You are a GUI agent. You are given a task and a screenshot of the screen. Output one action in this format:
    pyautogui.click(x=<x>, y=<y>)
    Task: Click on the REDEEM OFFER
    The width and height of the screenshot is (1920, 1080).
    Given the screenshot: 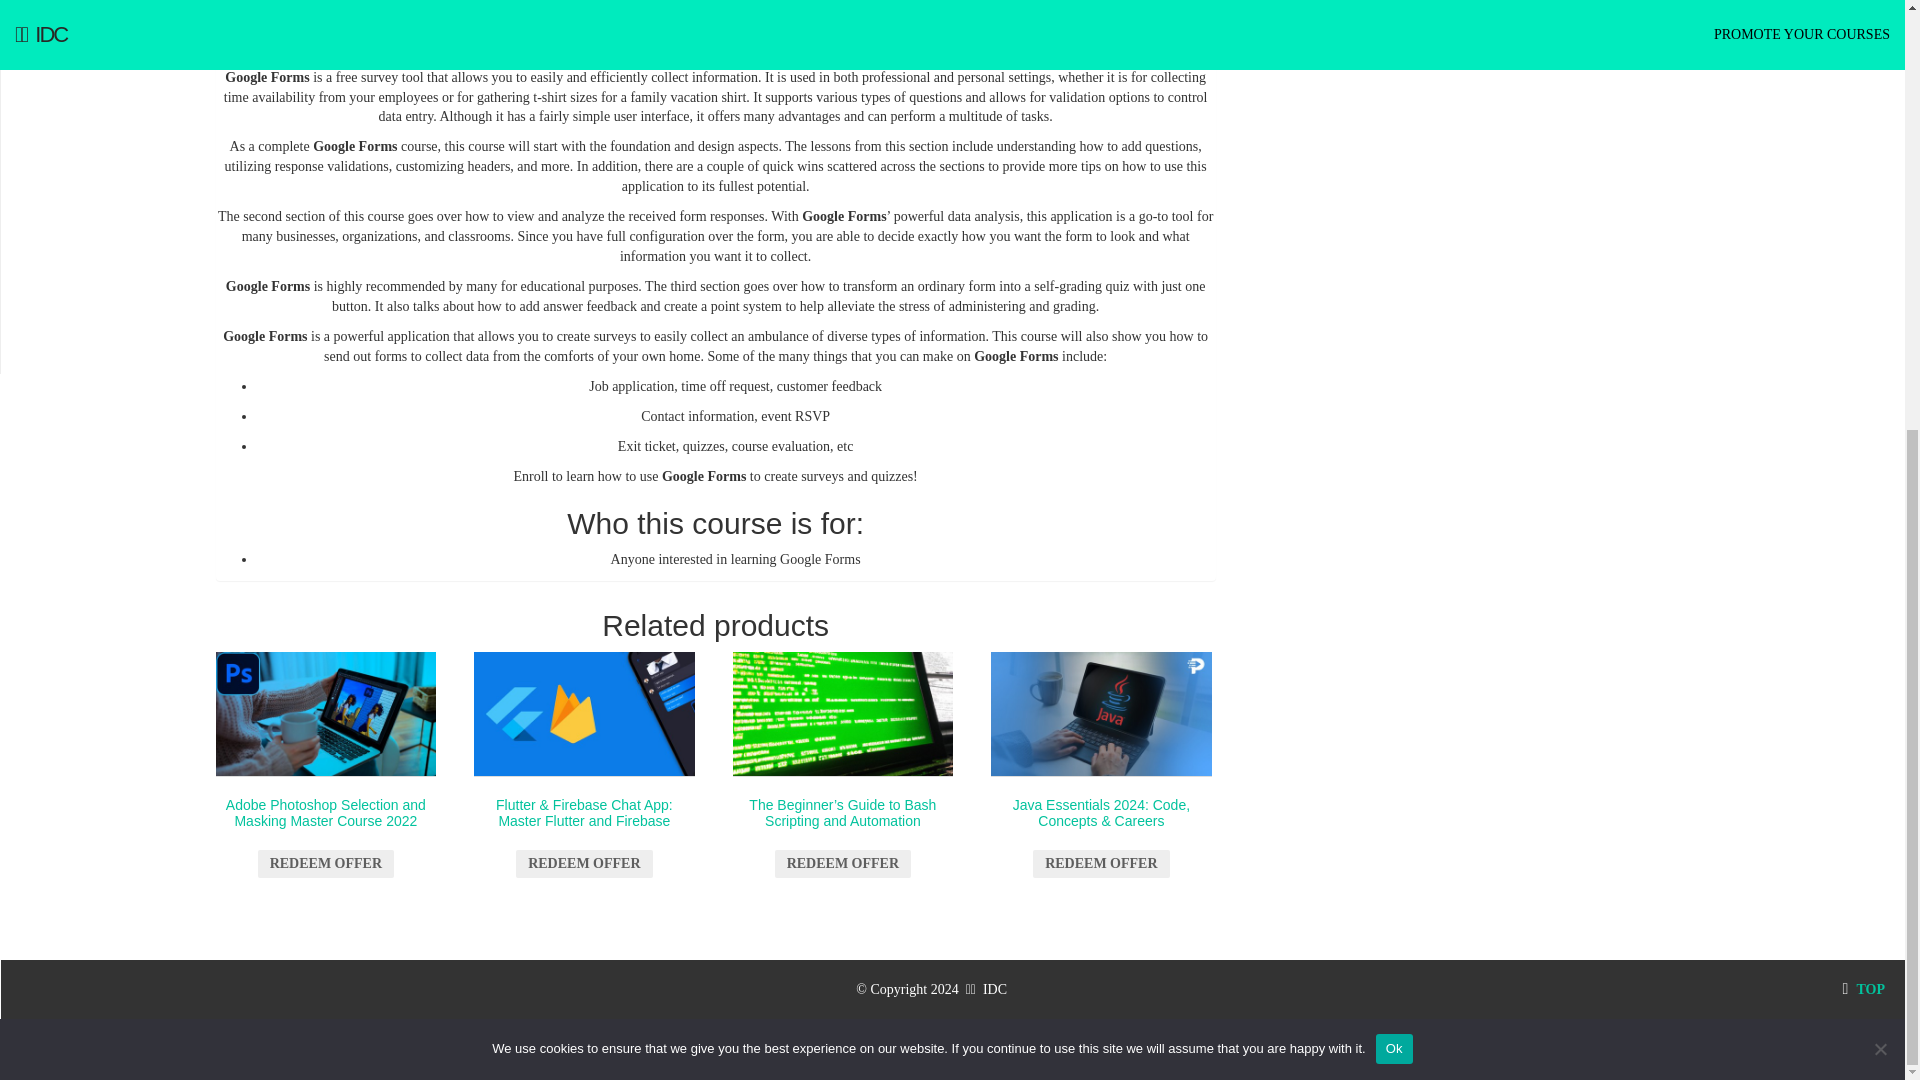 What is the action you would take?
    pyautogui.click(x=842, y=864)
    